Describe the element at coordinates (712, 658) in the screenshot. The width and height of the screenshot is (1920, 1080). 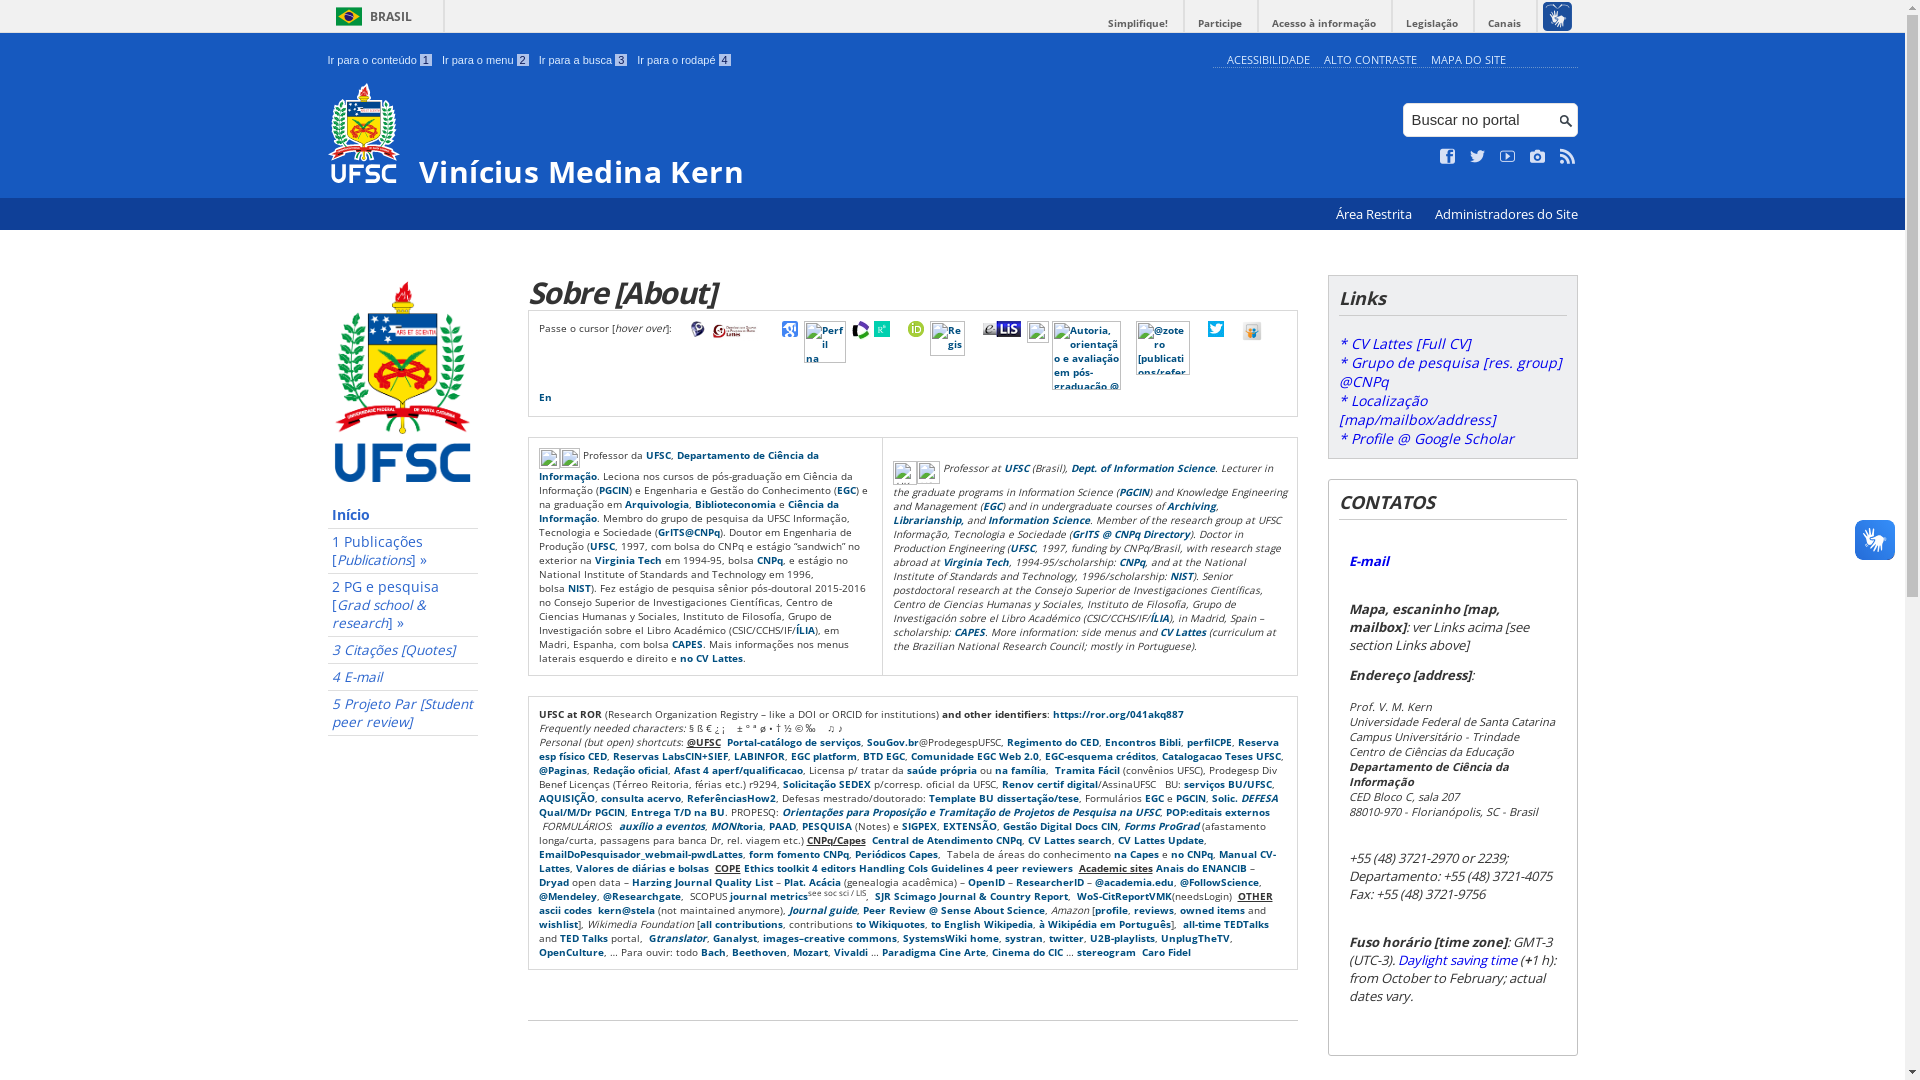
I see `no CV Lattes` at that location.